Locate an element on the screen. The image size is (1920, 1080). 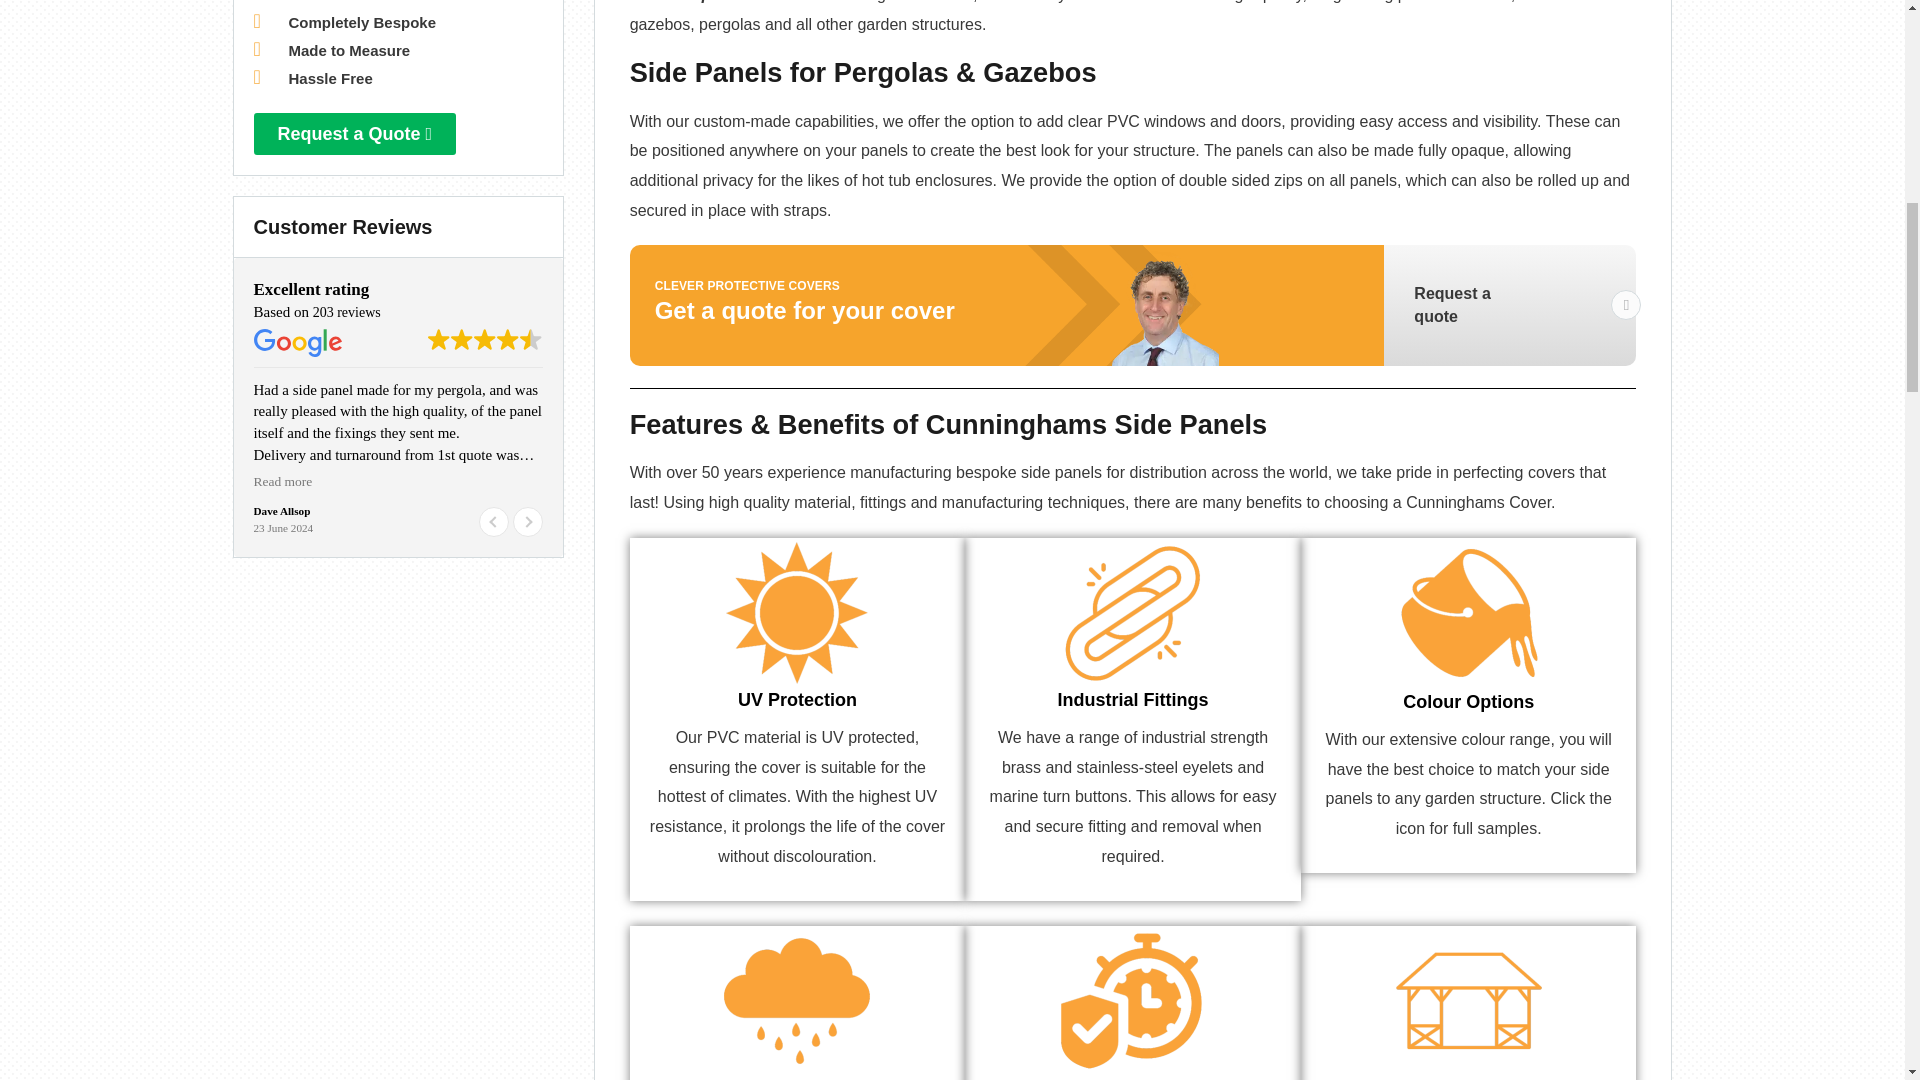
Waterproof Icon is located at coordinates (796, 1000).